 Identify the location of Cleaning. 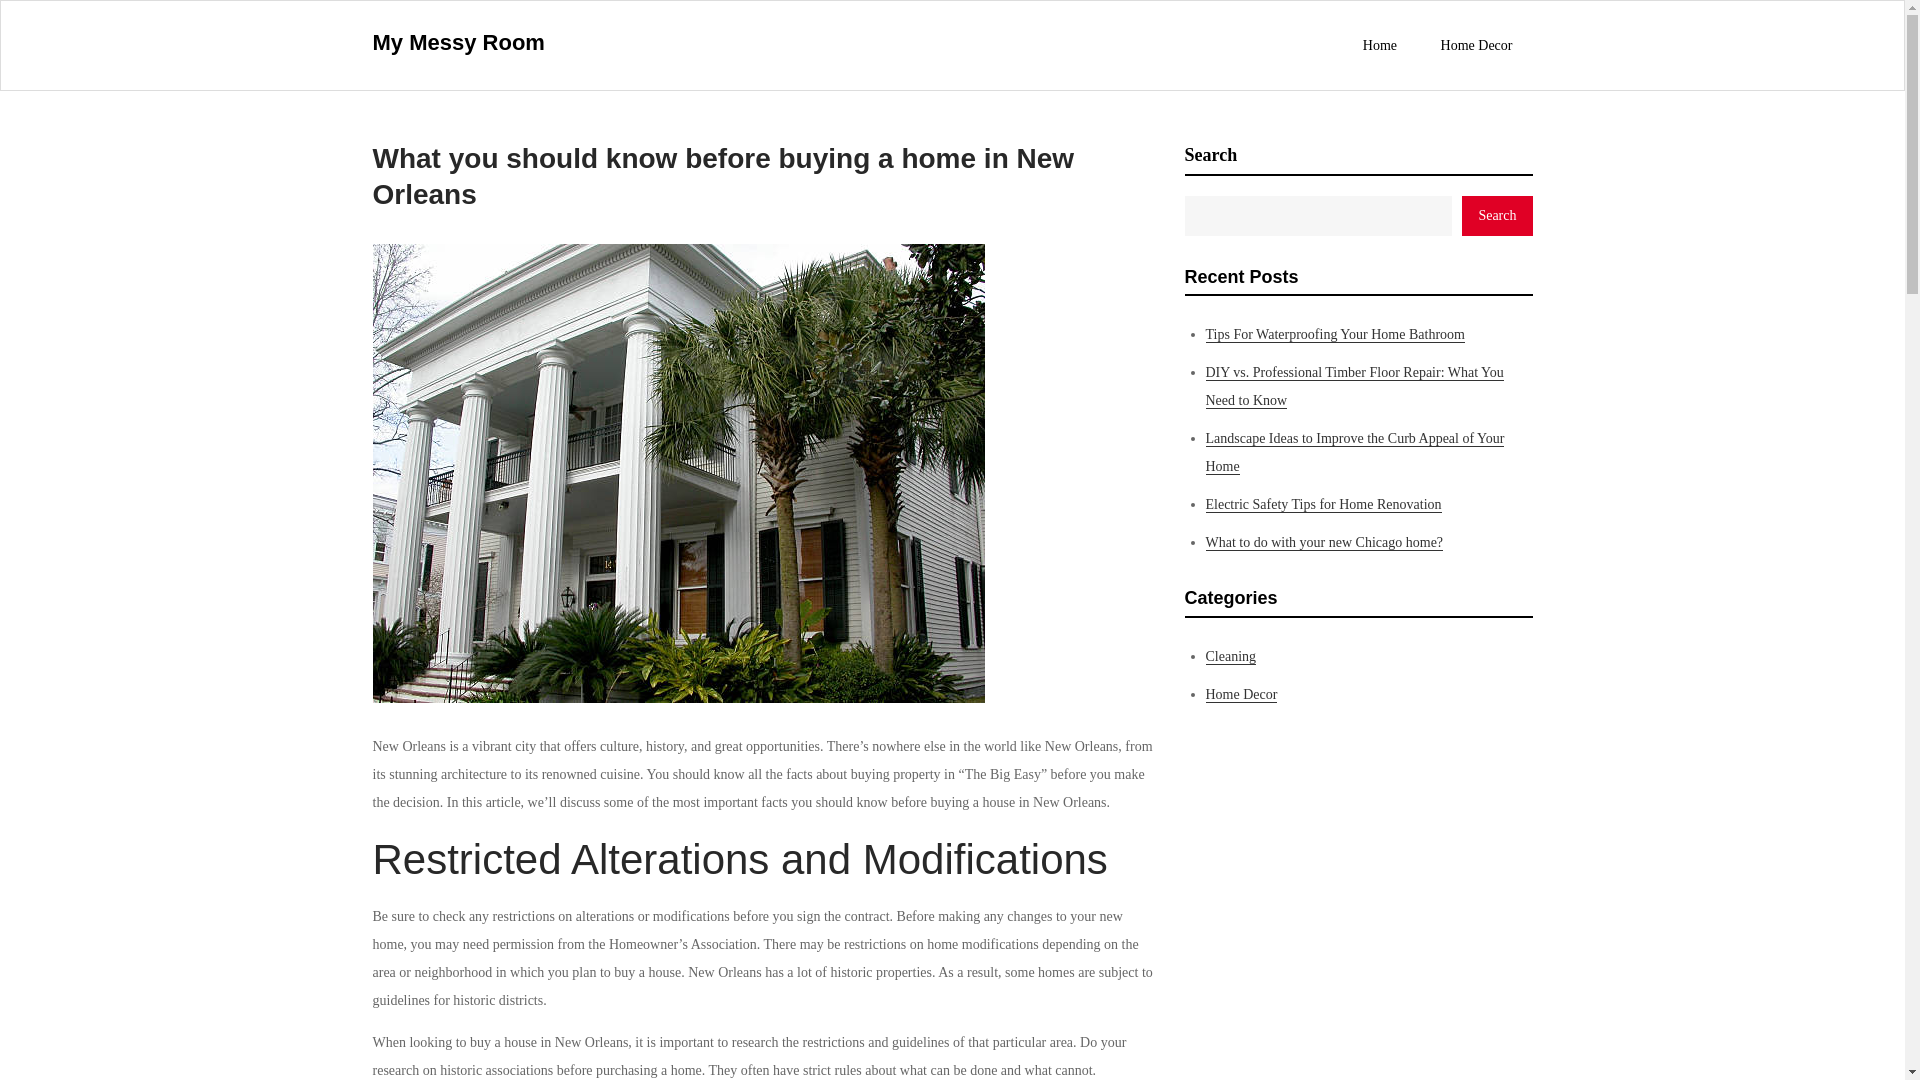
(1231, 657).